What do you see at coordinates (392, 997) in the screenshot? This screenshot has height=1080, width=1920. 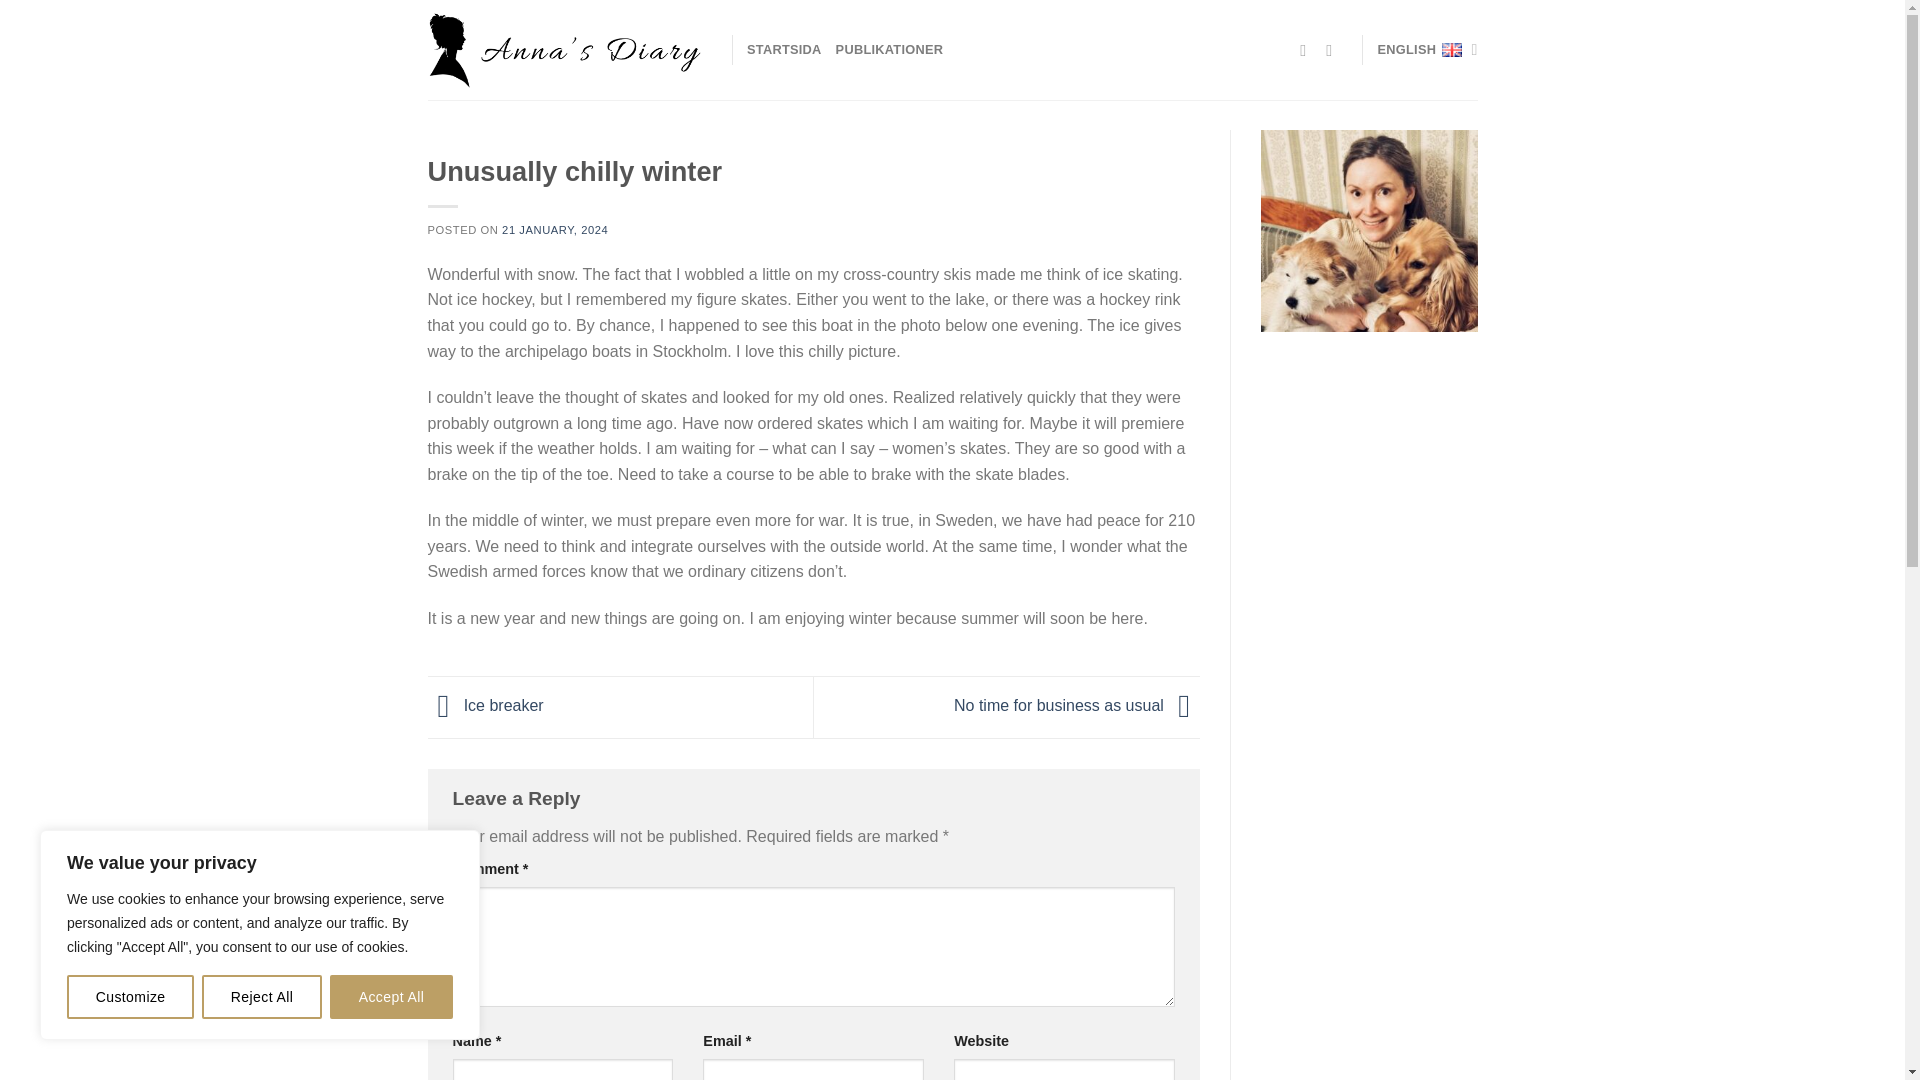 I see `Accept All` at bounding box center [392, 997].